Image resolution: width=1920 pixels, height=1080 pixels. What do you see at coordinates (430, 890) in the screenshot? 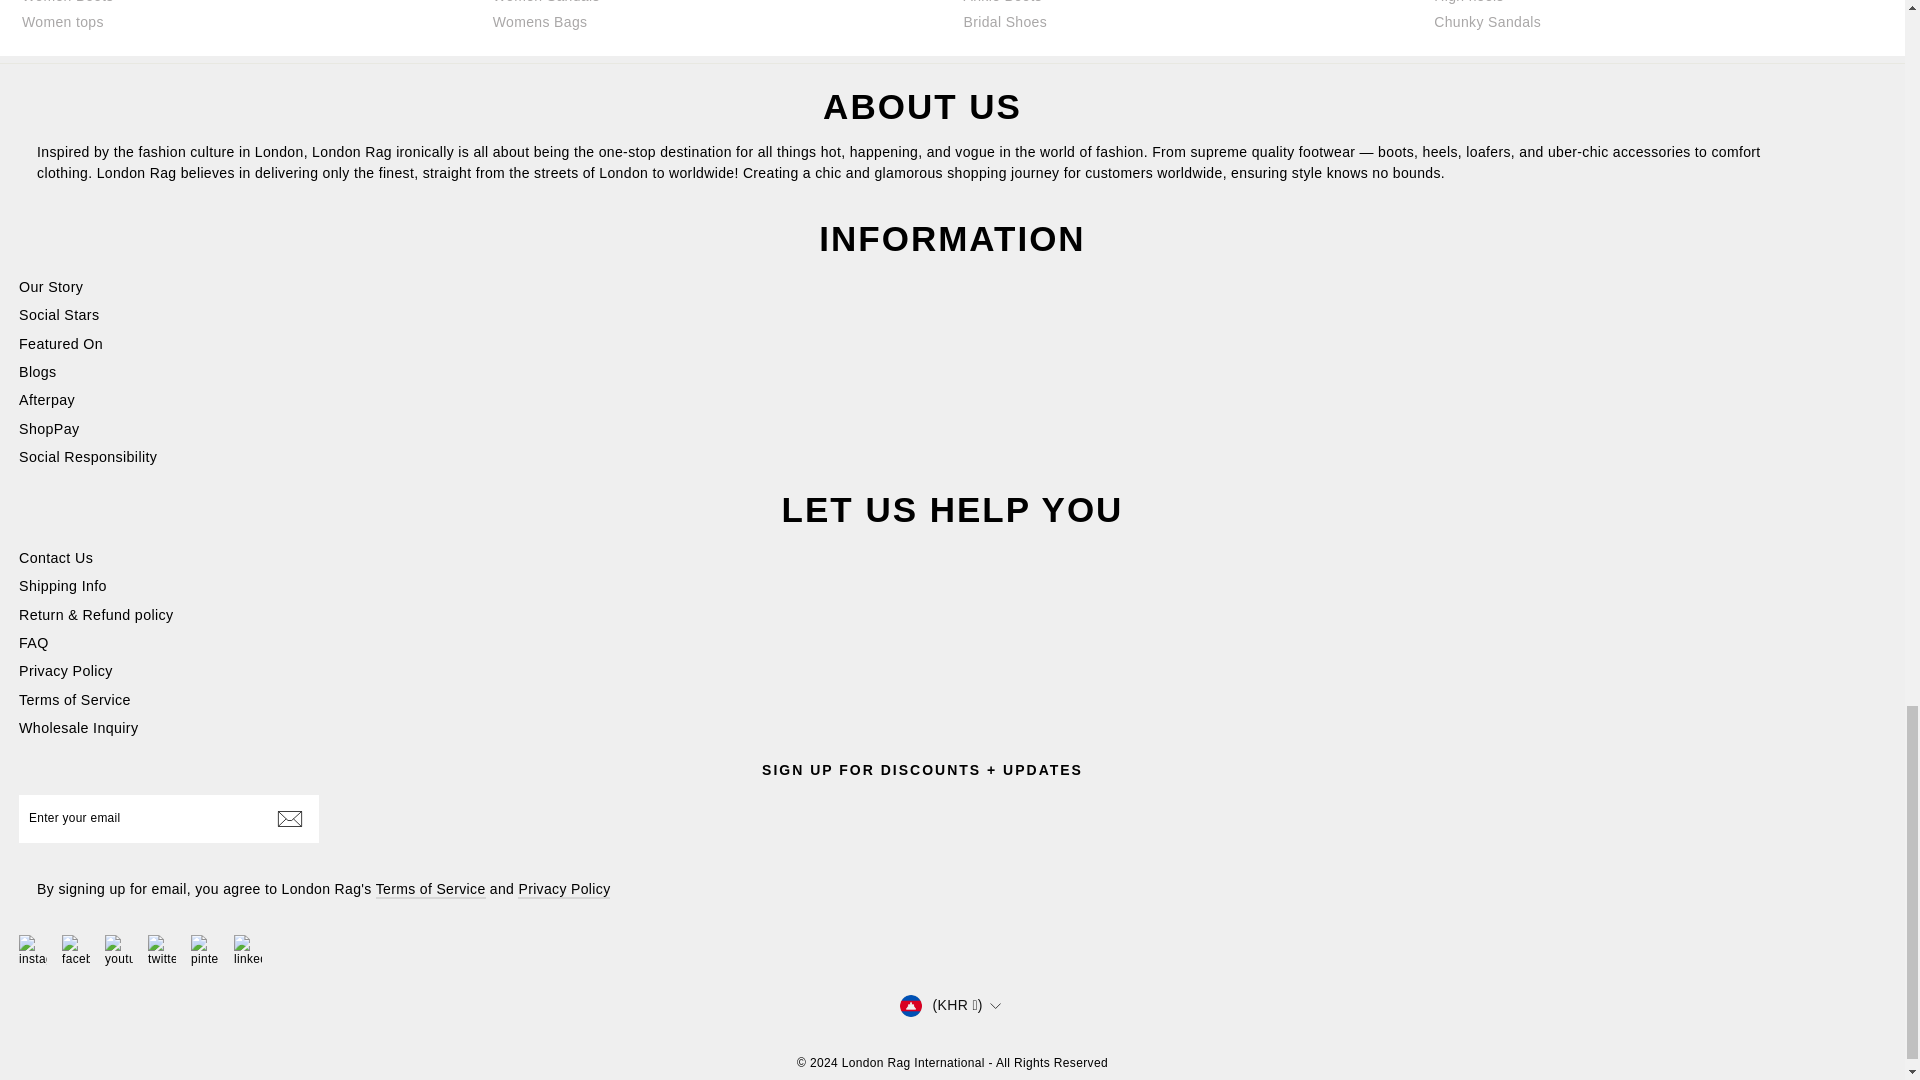
I see `Terms of Service` at bounding box center [430, 890].